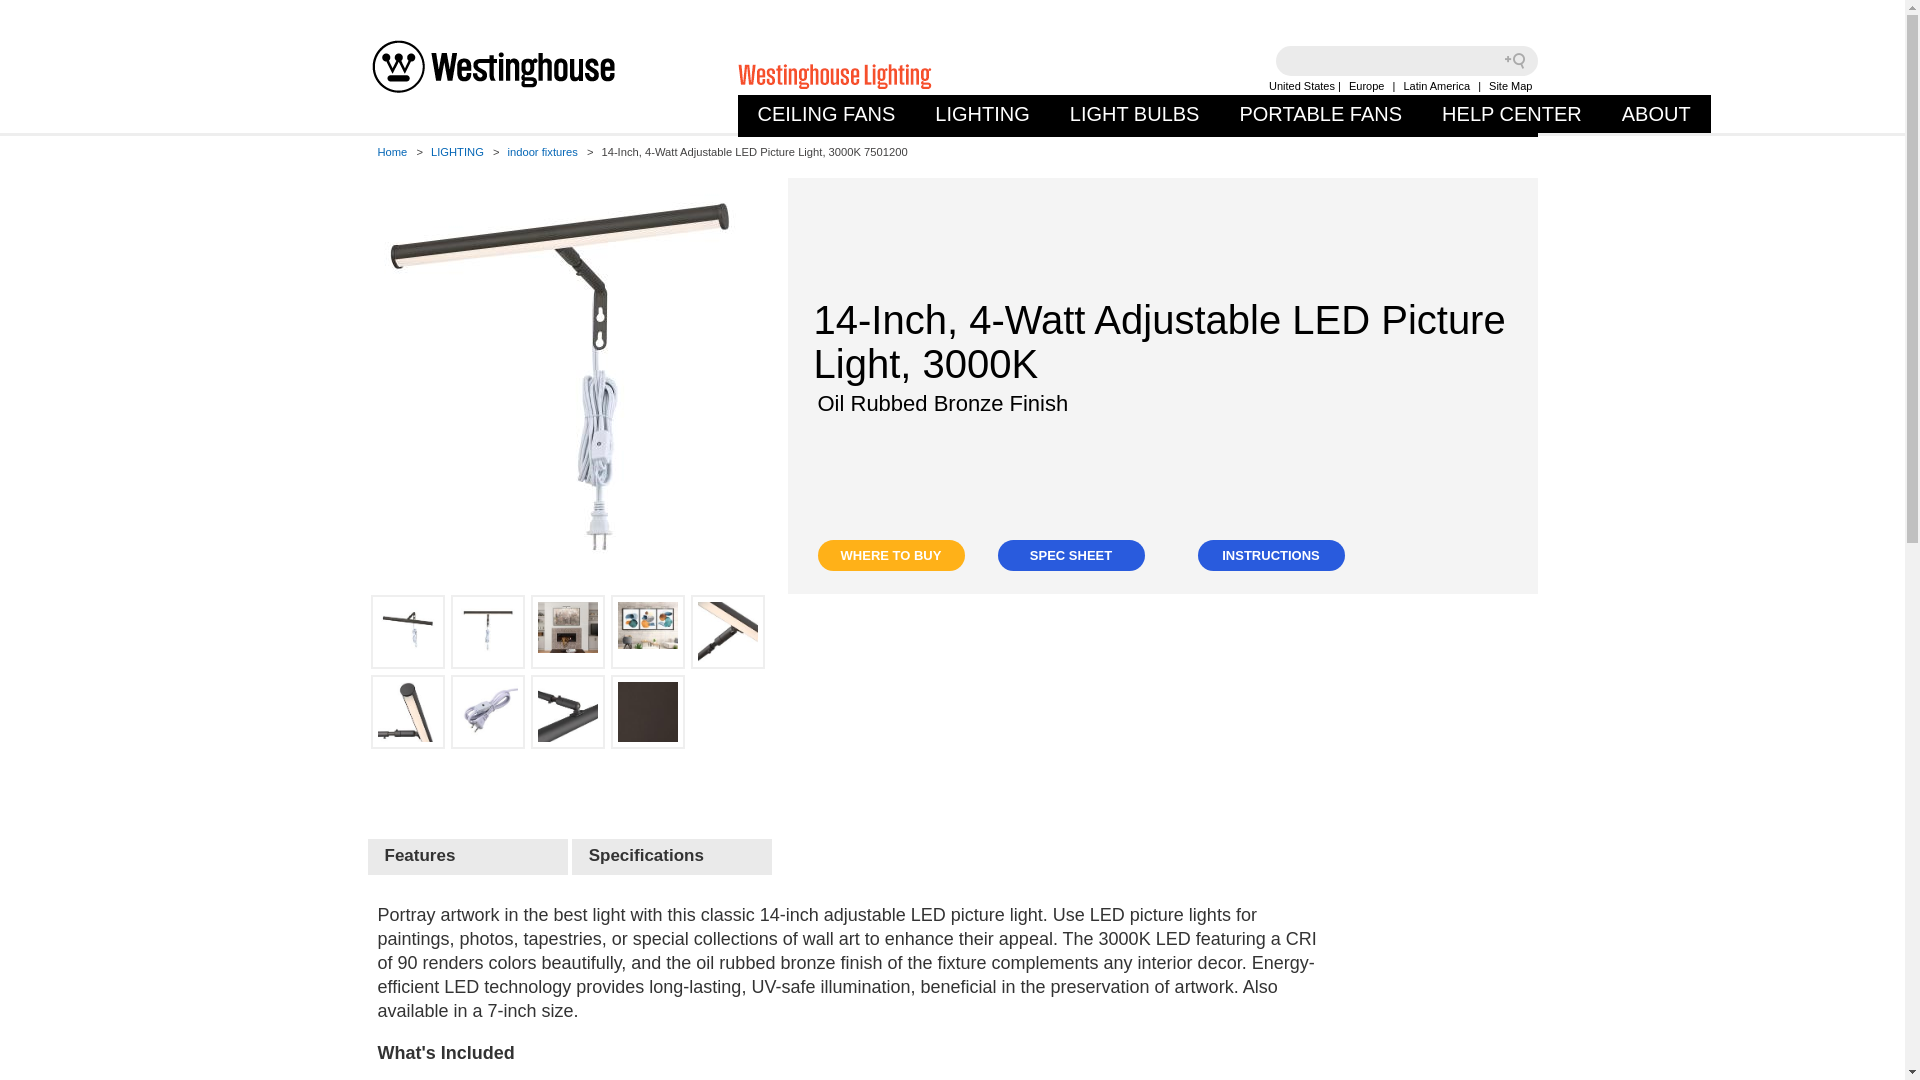 Image resolution: width=1920 pixels, height=1080 pixels. I want to click on Features, so click(468, 856).